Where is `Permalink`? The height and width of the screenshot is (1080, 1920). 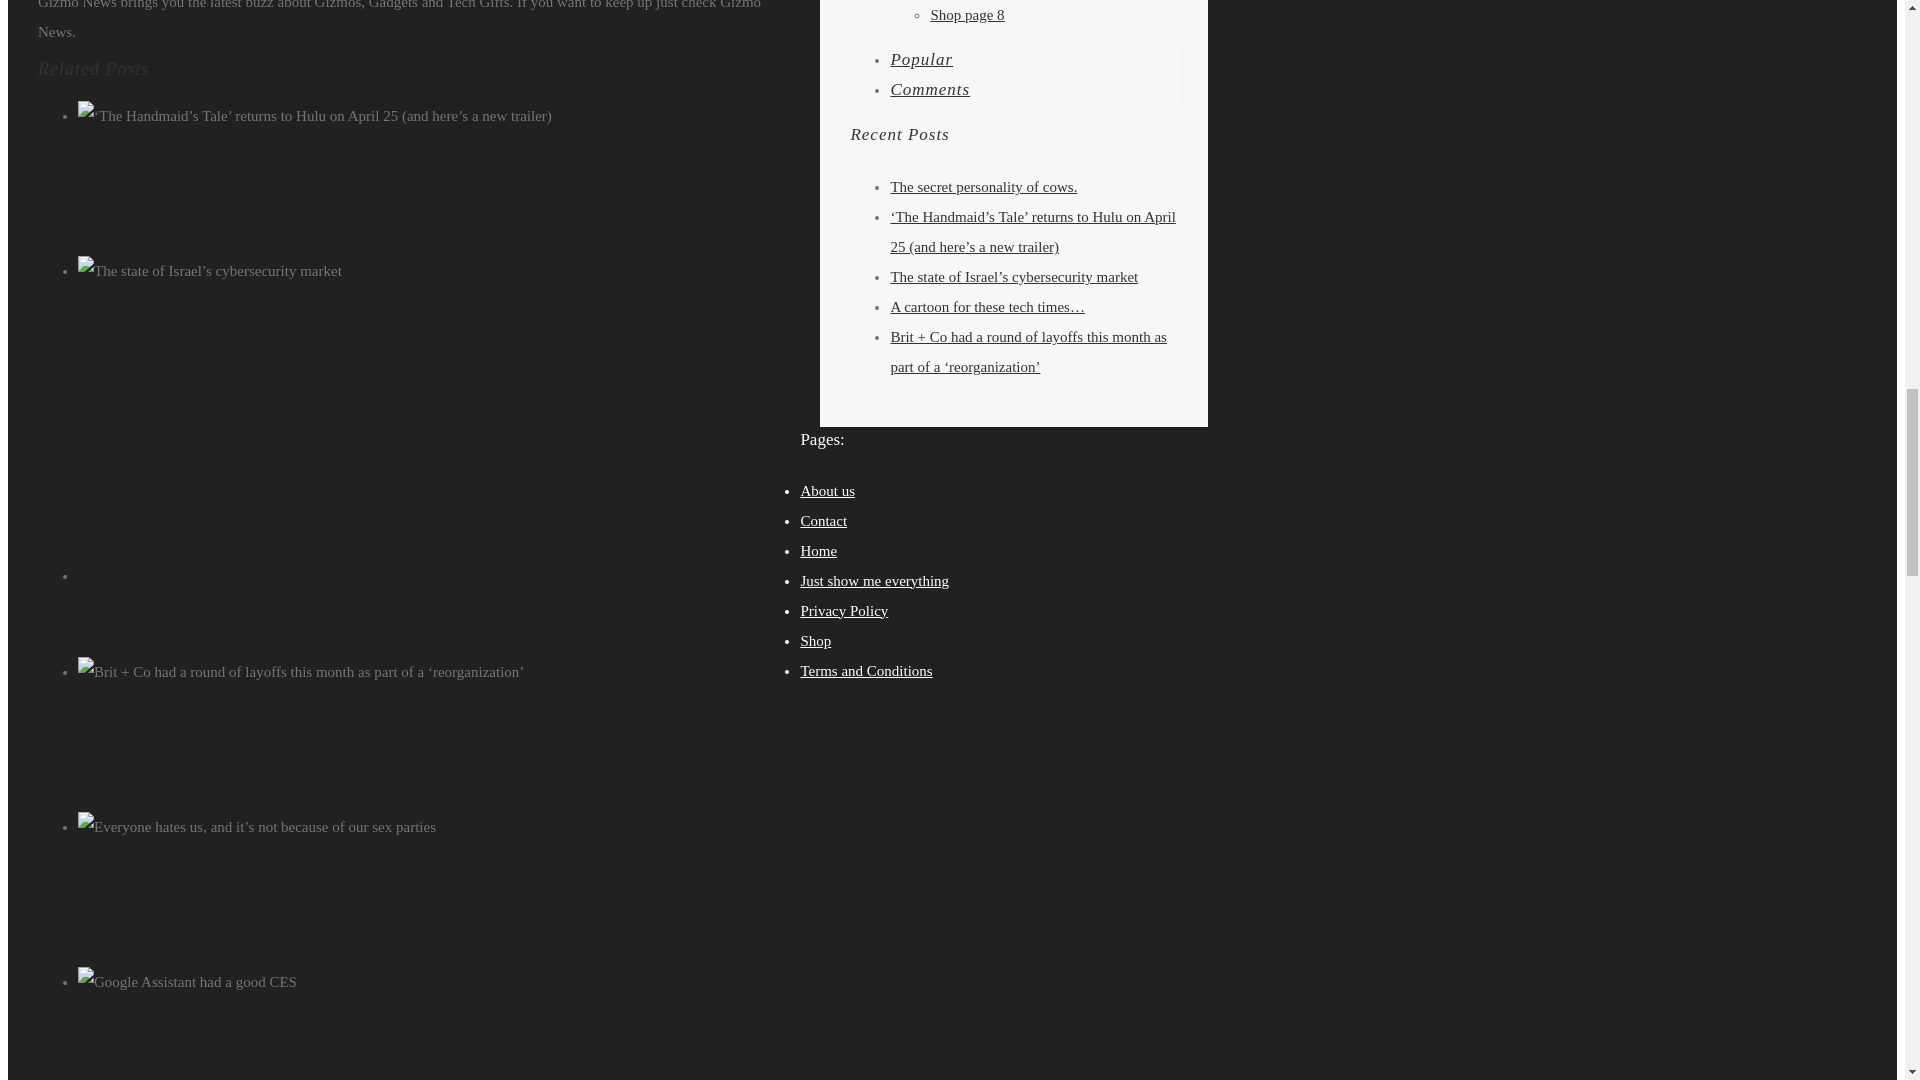
Permalink is located at coordinates (470, 146).